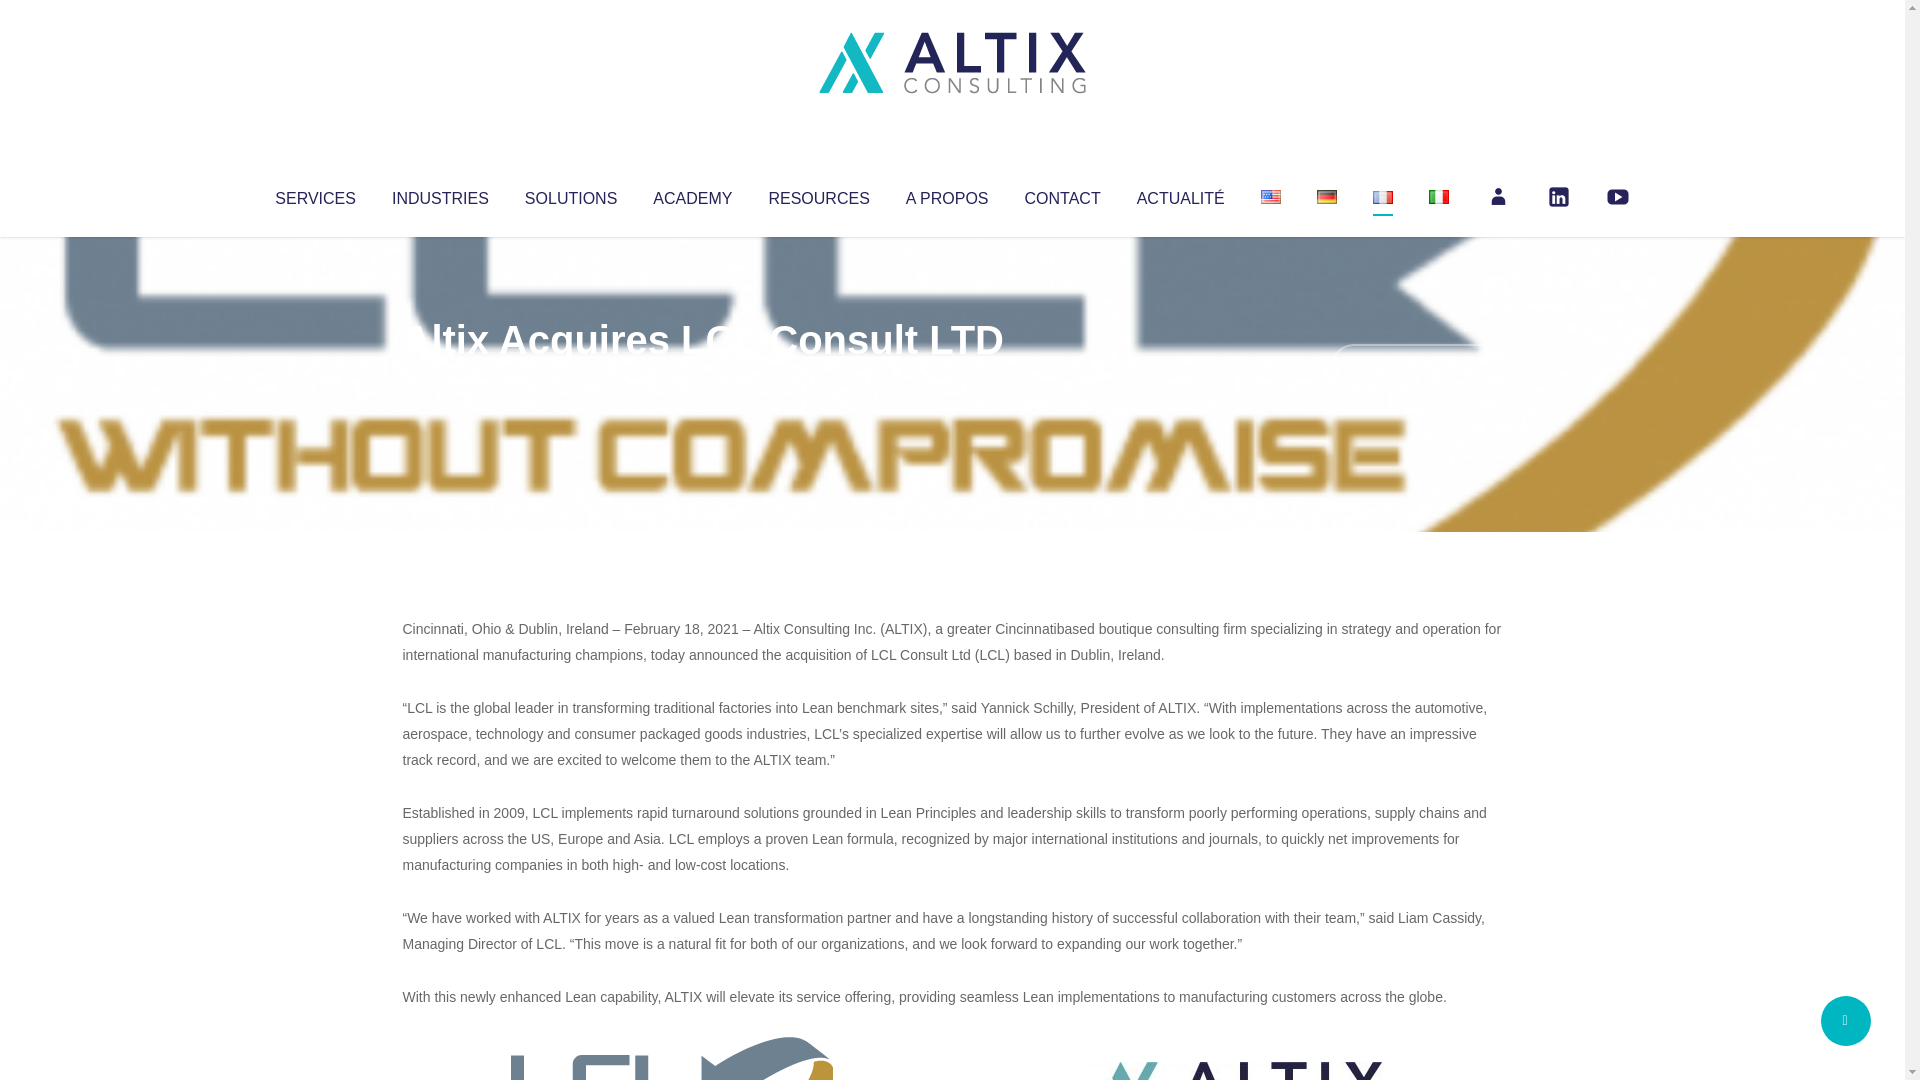 This screenshot has height=1080, width=1920. What do you see at coordinates (440, 380) in the screenshot?
I see `Articles par Altix` at bounding box center [440, 380].